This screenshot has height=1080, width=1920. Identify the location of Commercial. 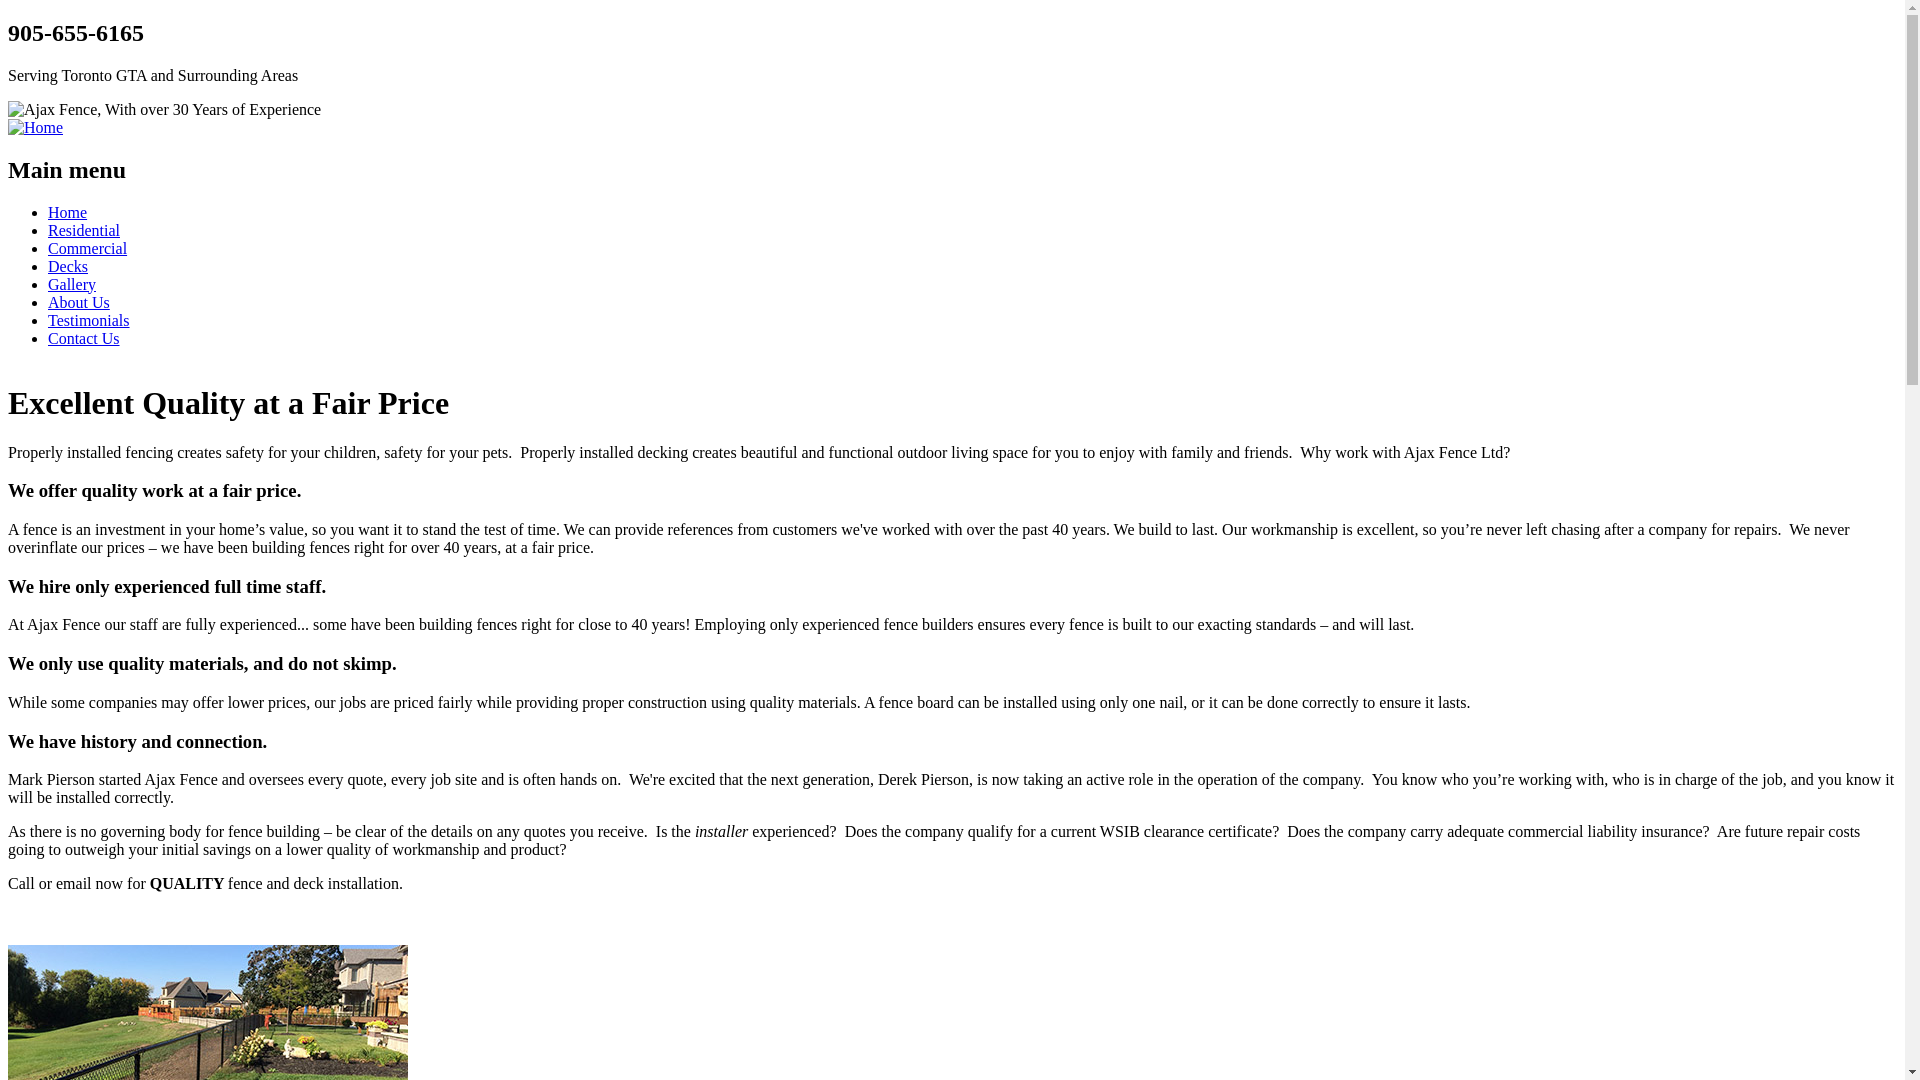
(88, 248).